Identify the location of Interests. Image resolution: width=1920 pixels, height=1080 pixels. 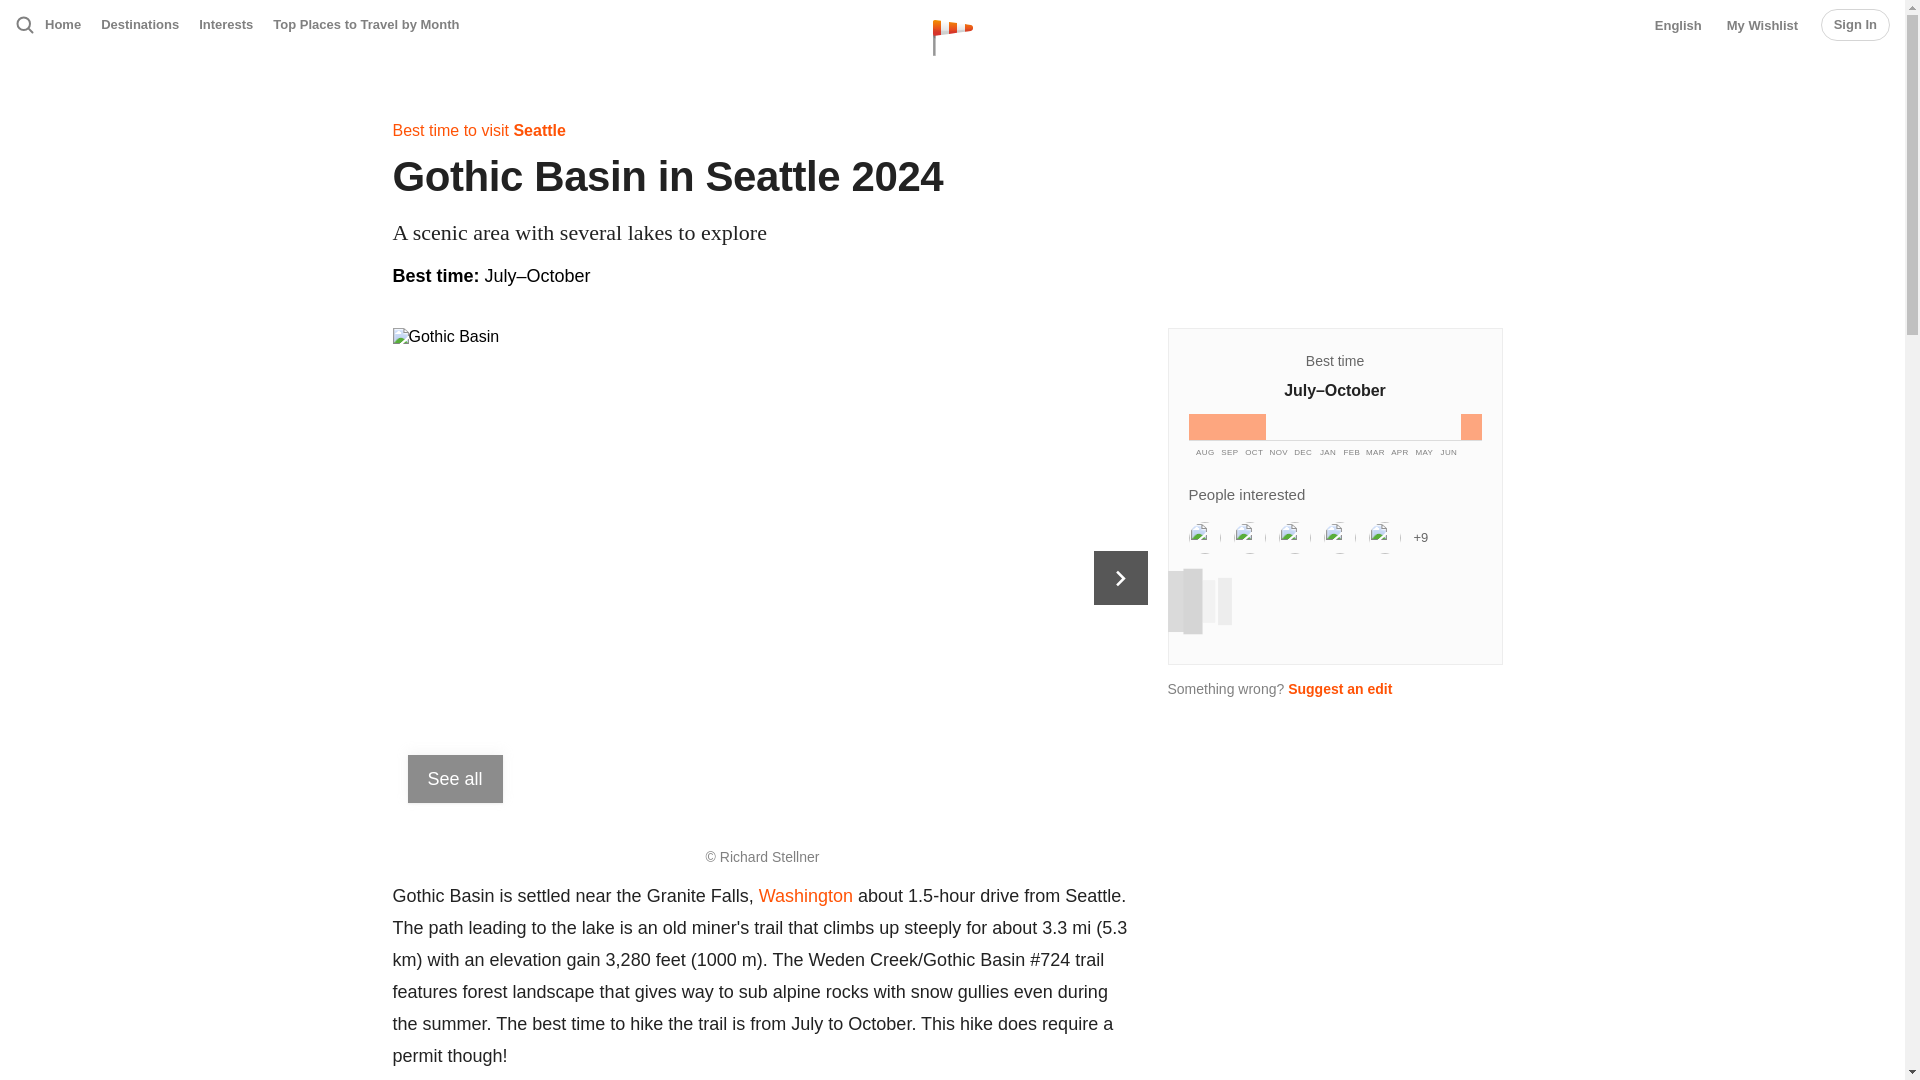
(226, 24).